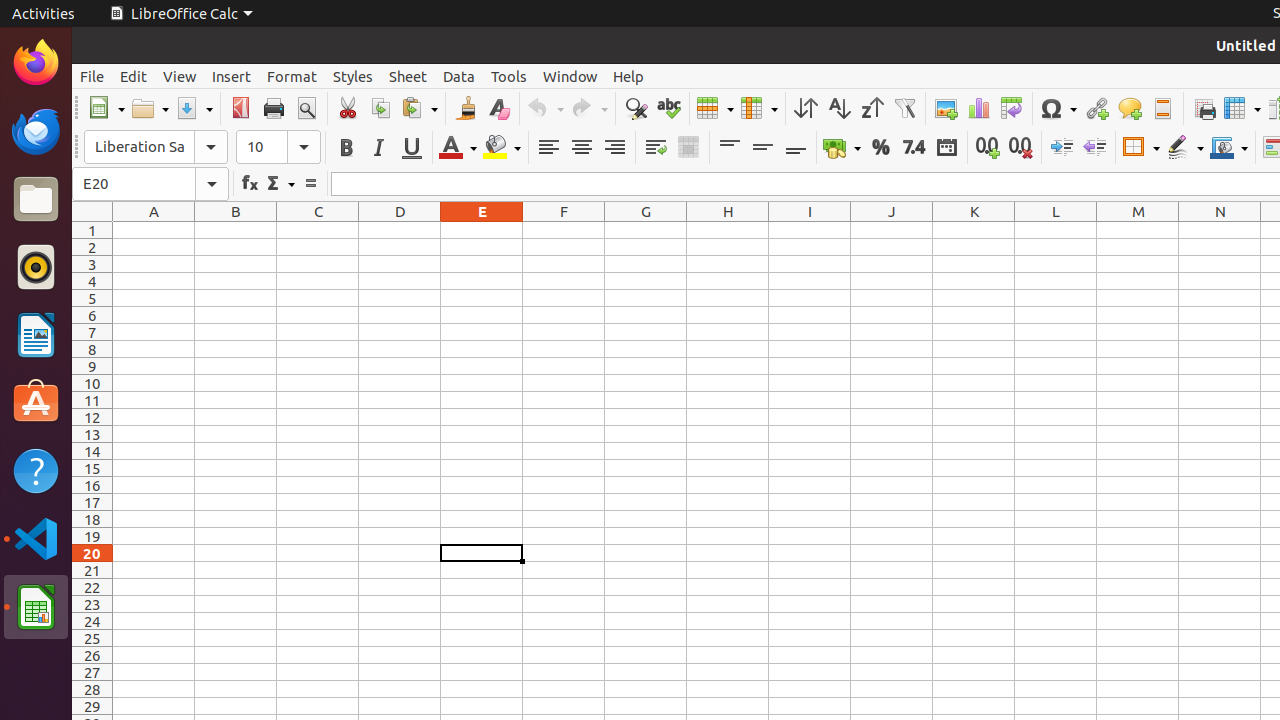 This screenshot has width=1280, height=720. Describe the element at coordinates (892, 230) in the screenshot. I see `J1` at that location.